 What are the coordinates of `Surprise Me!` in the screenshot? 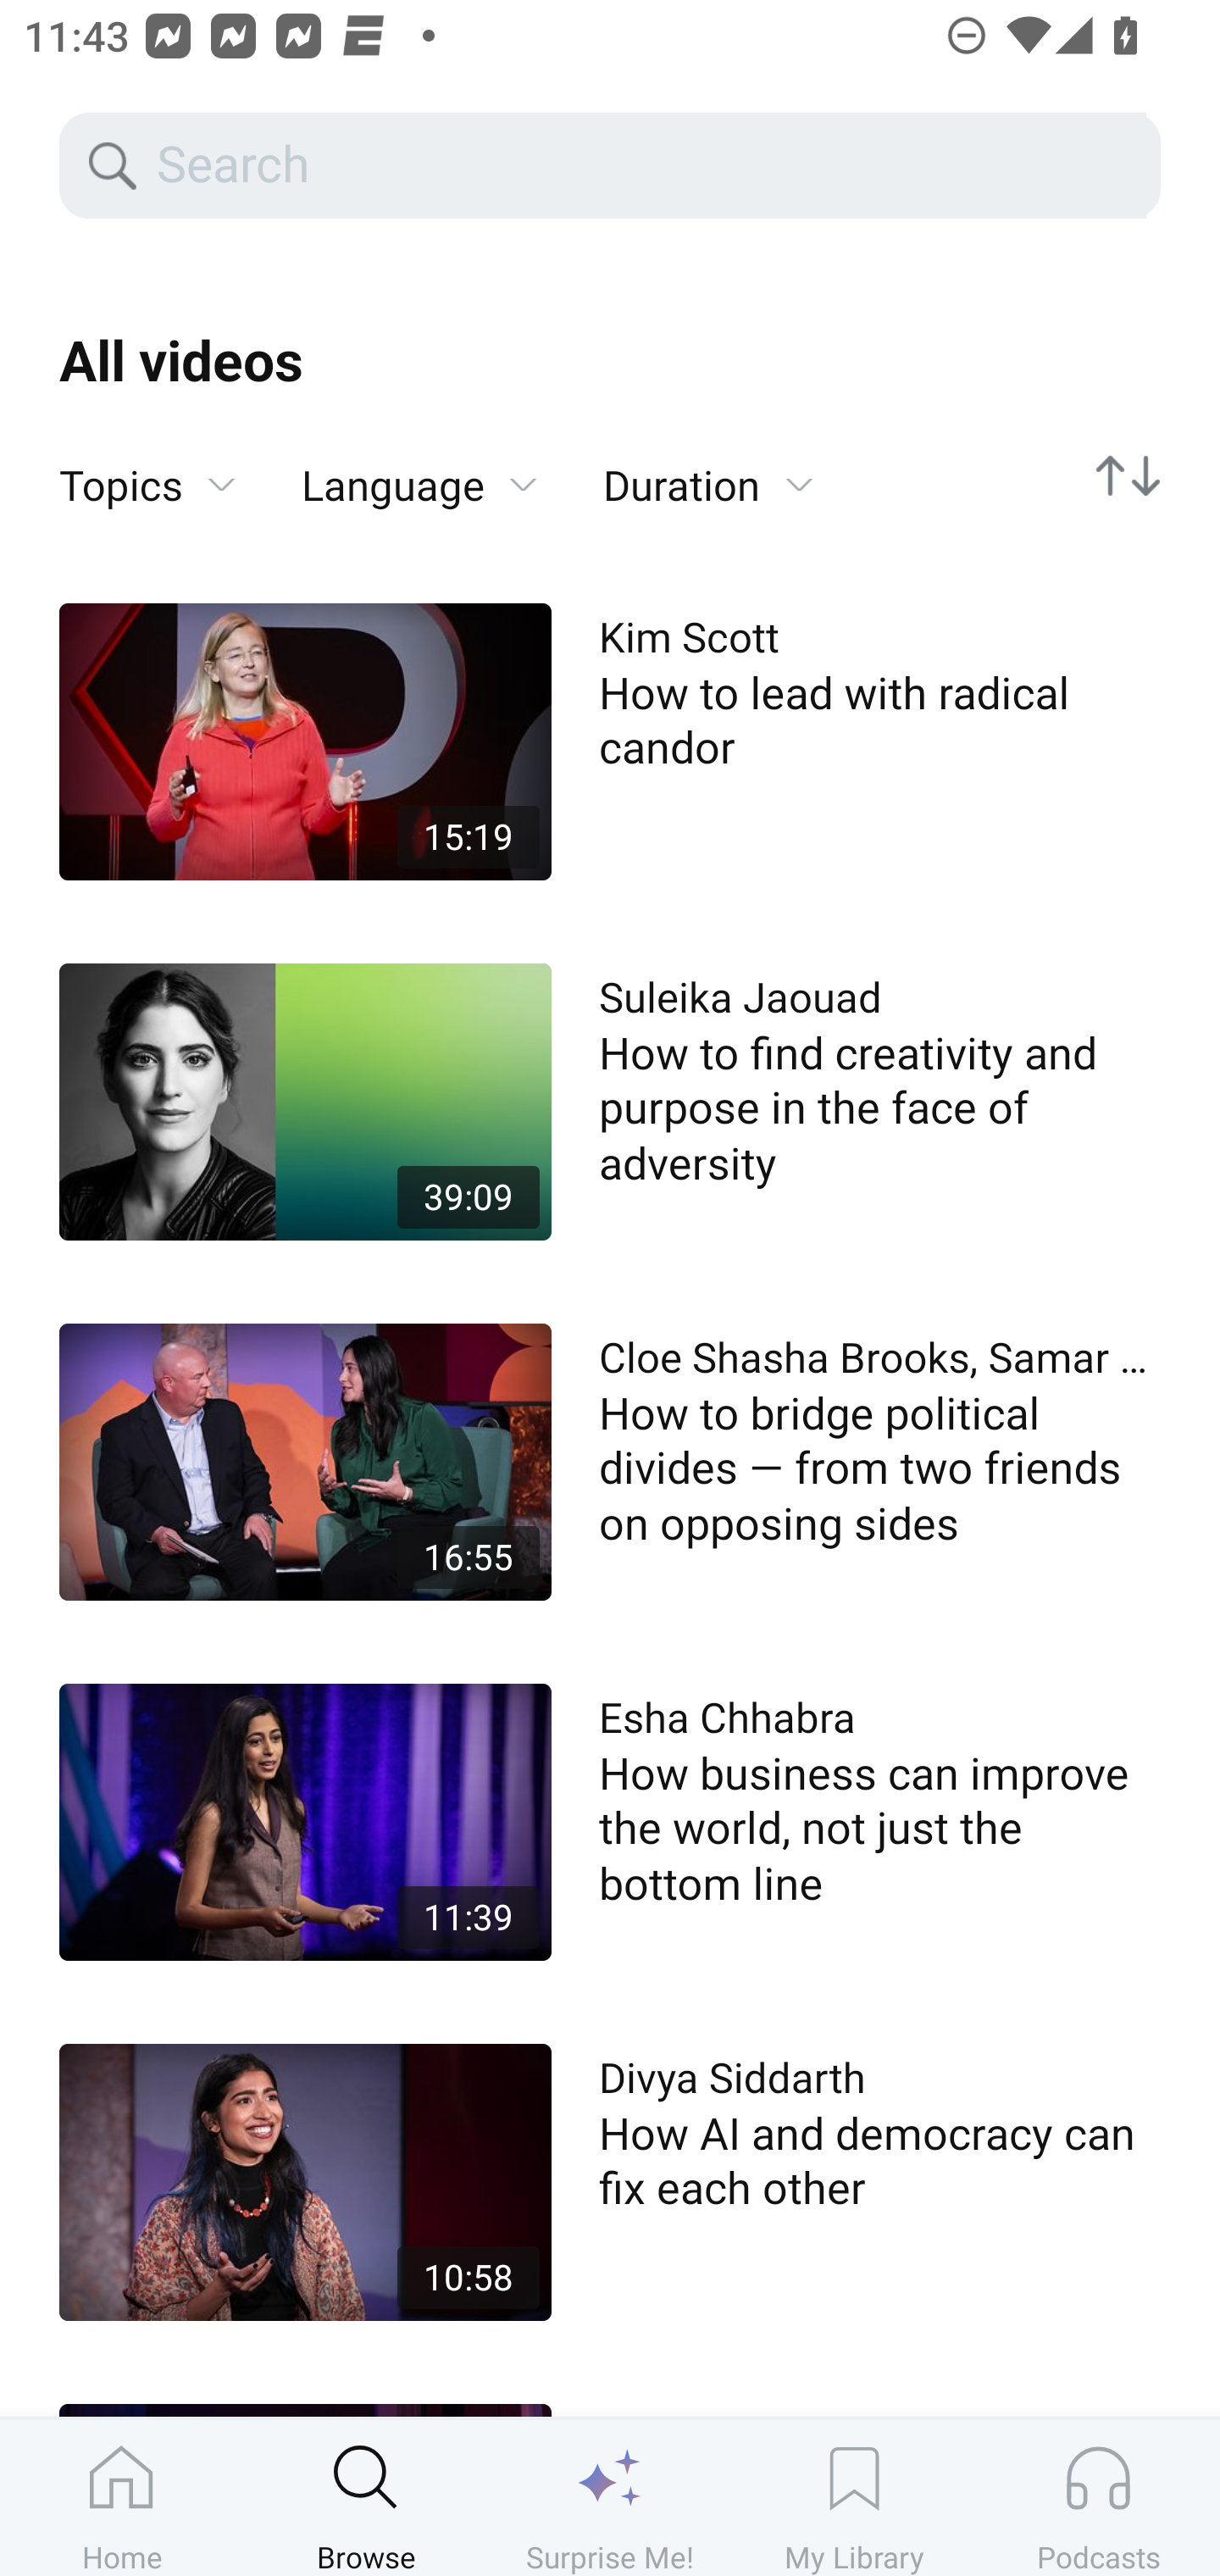 It's located at (610, 2497).